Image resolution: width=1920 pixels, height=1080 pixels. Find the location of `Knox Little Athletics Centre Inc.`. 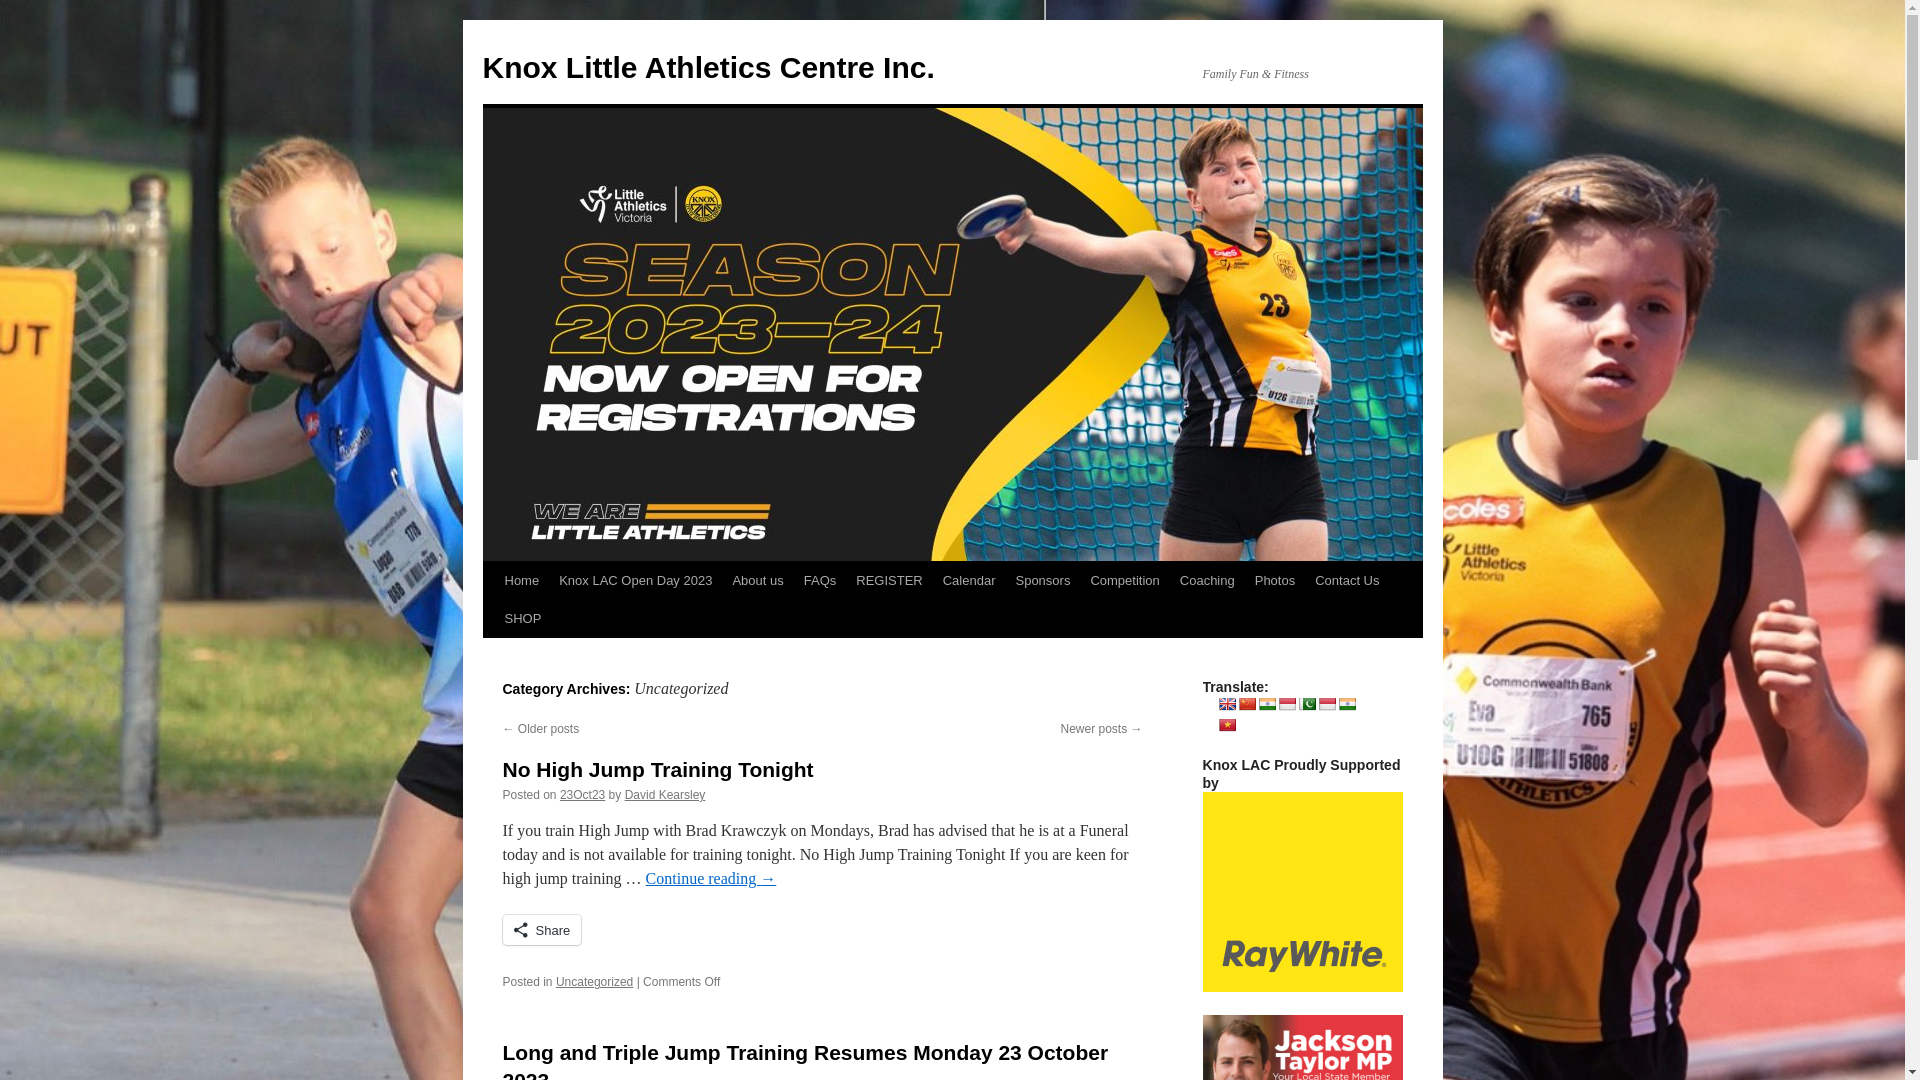

Knox Little Athletics Centre Inc. is located at coordinates (708, 68).